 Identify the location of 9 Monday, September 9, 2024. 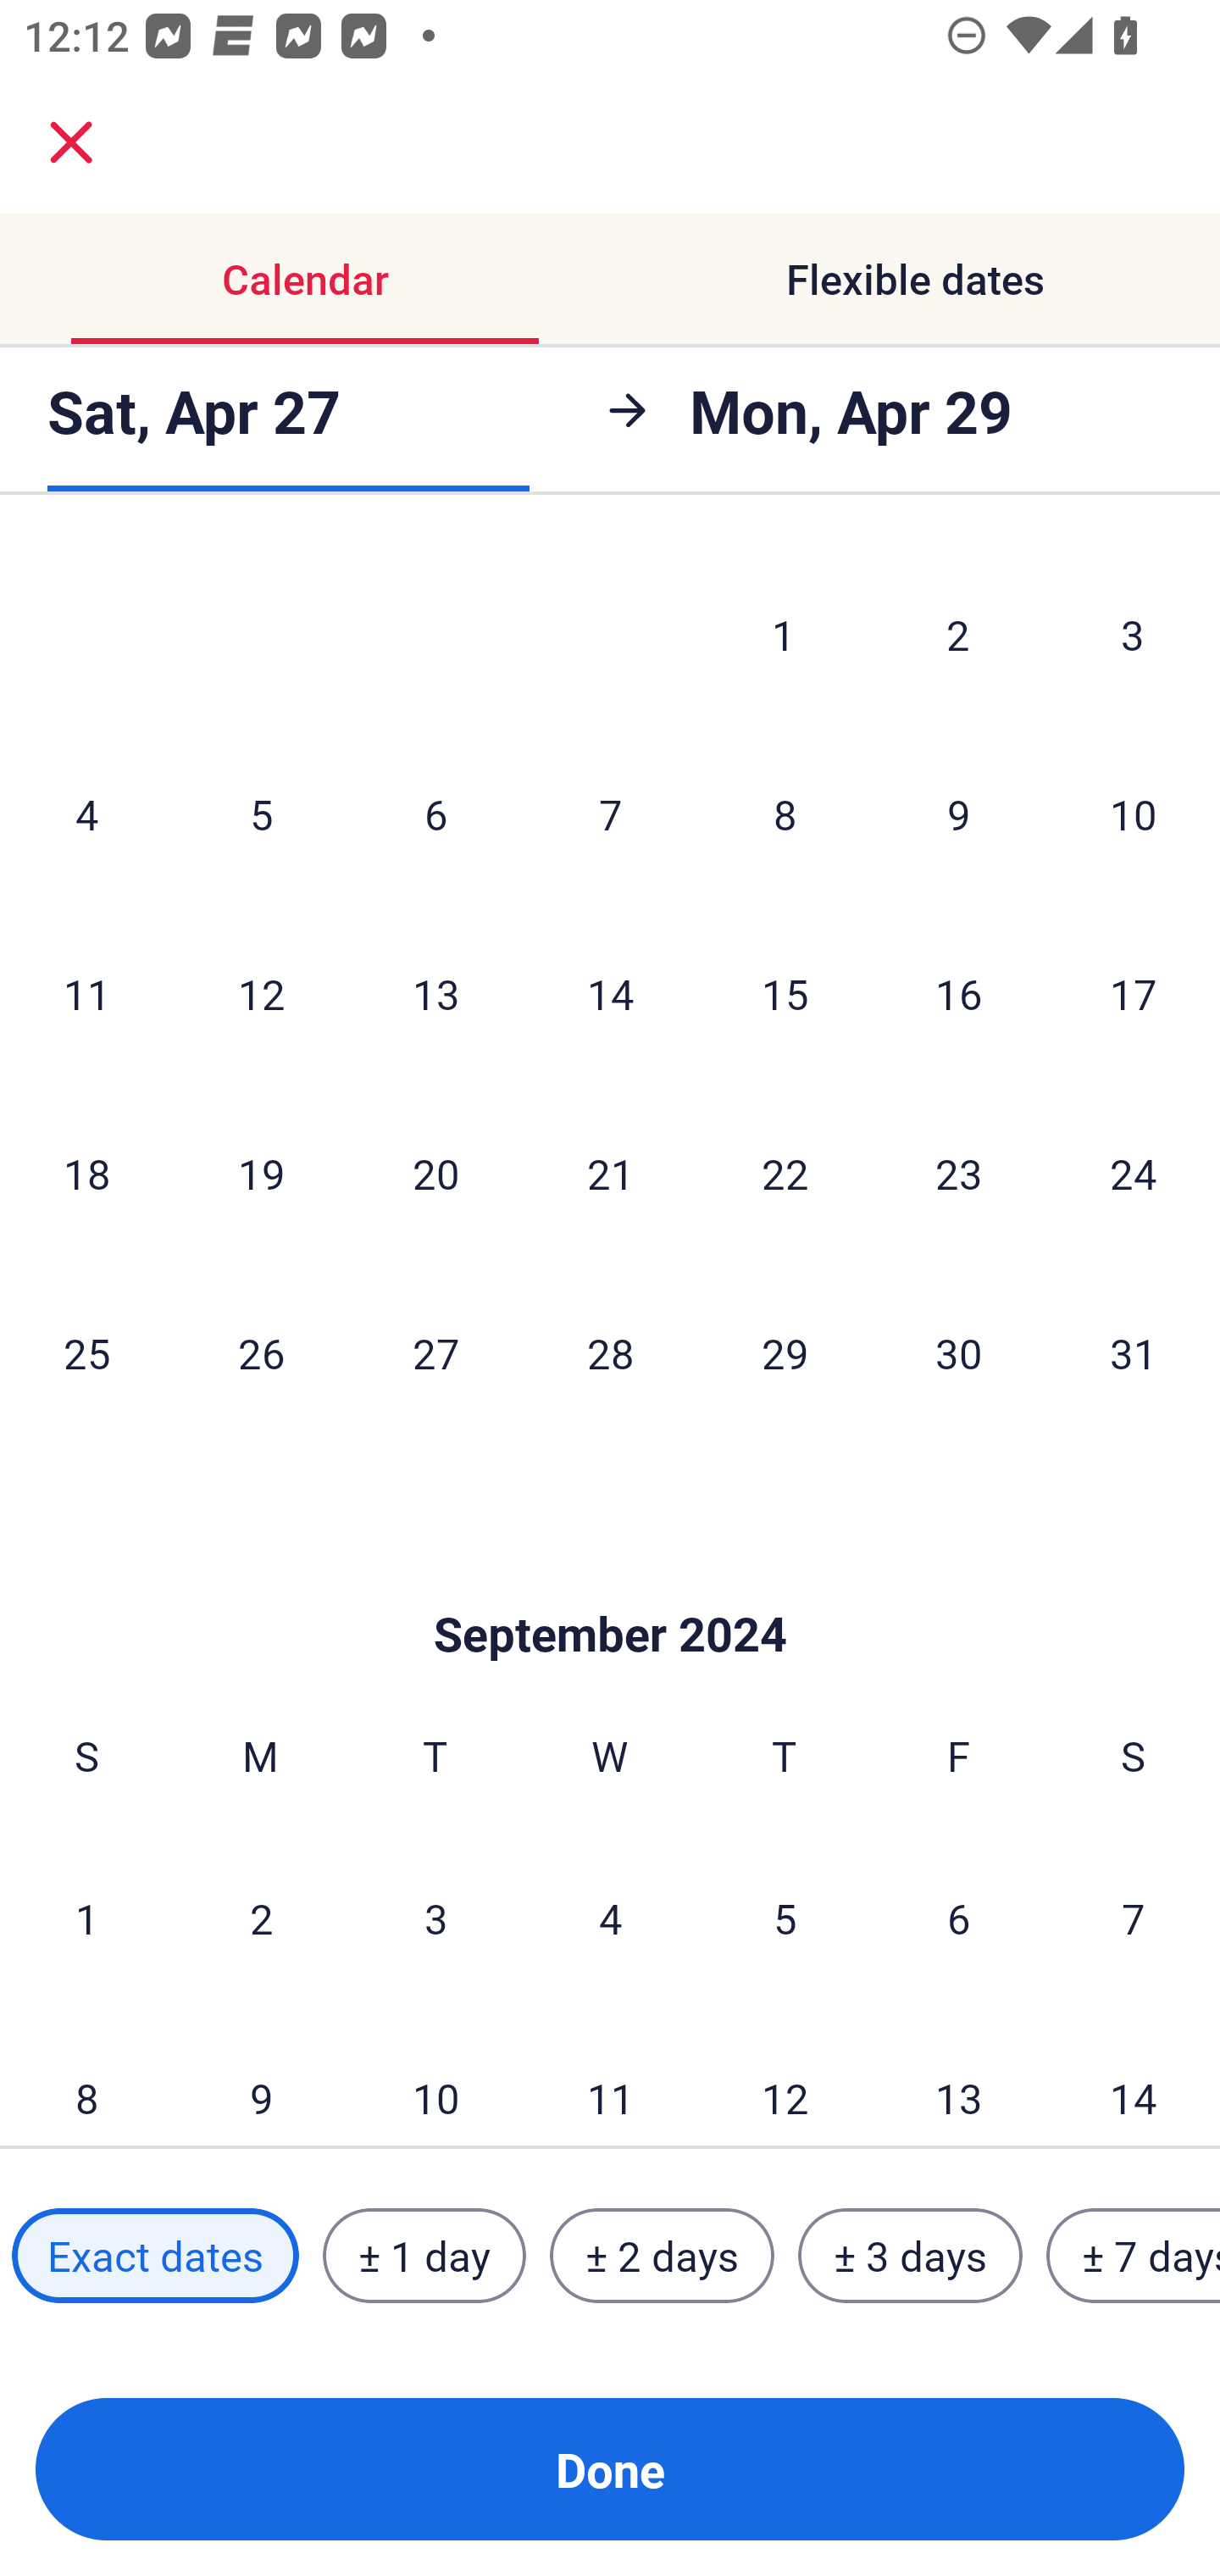
(261, 2079).